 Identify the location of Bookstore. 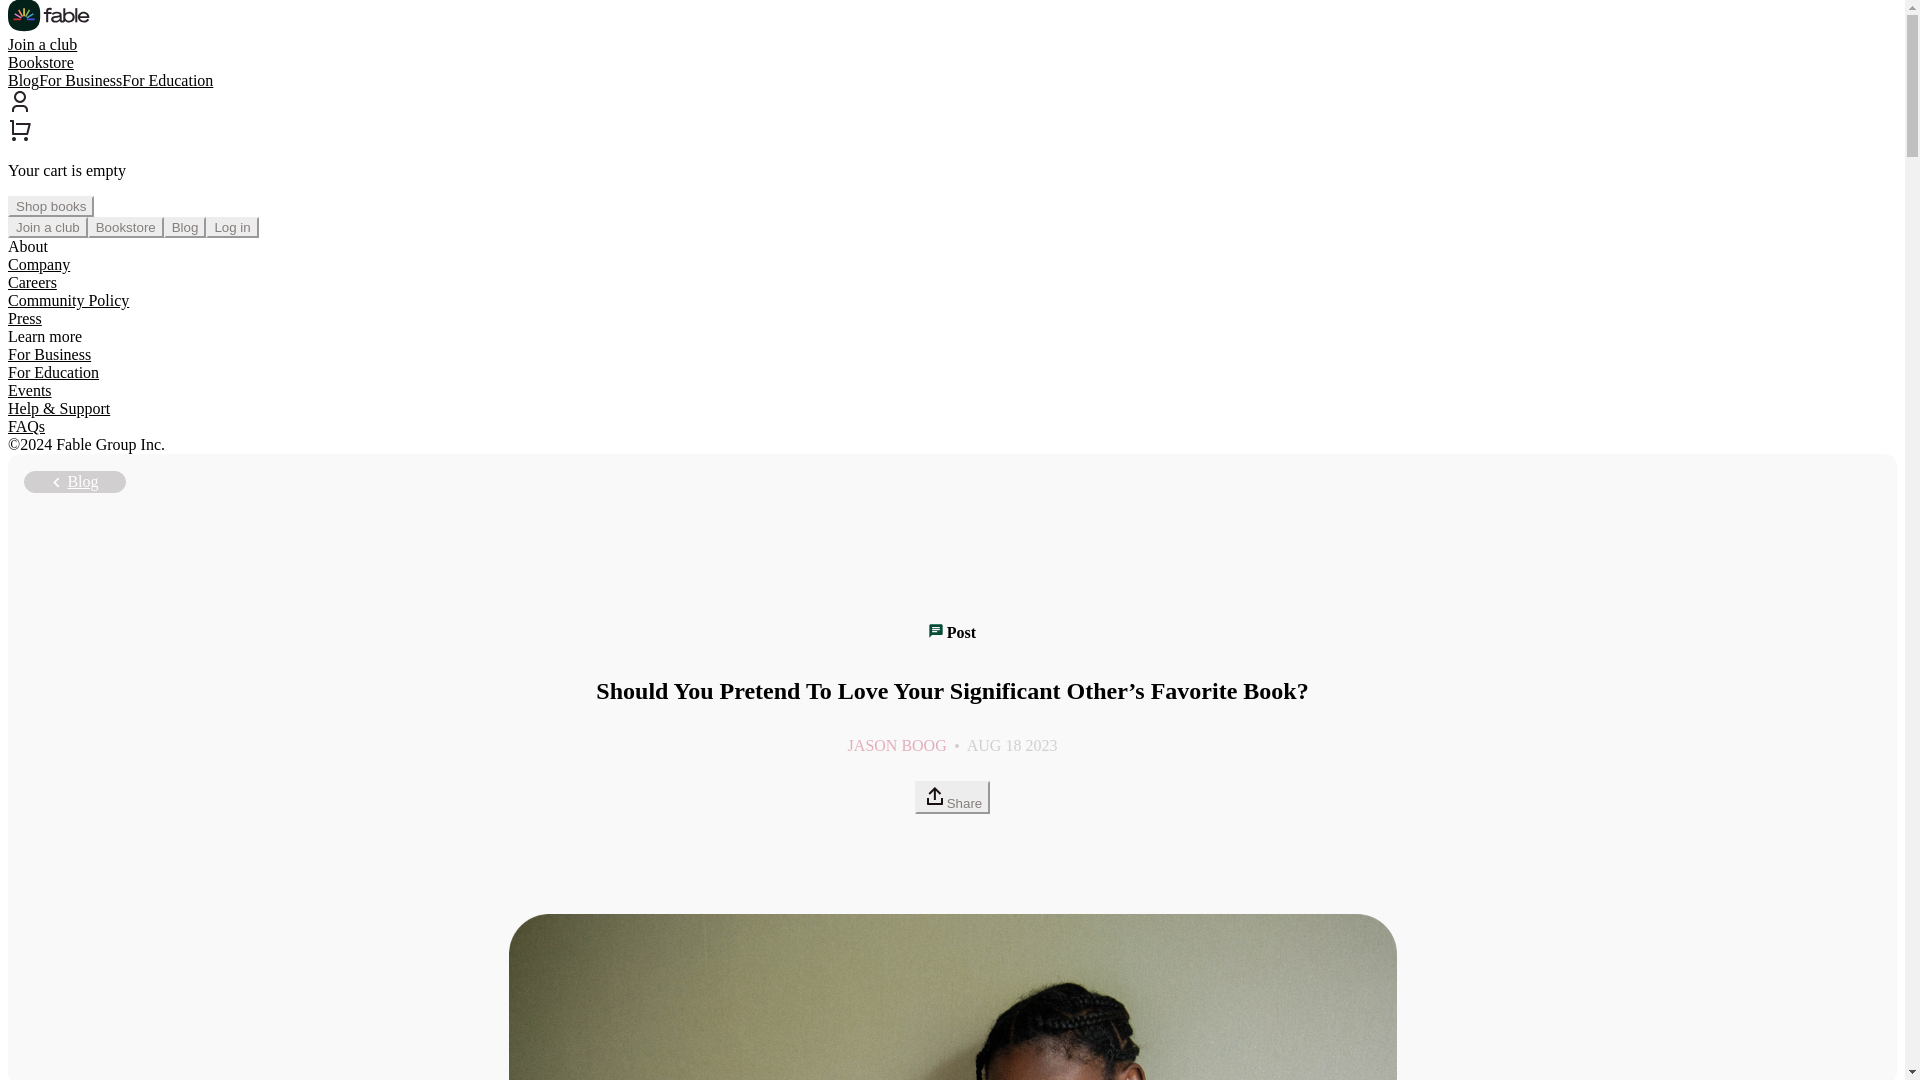
(126, 227).